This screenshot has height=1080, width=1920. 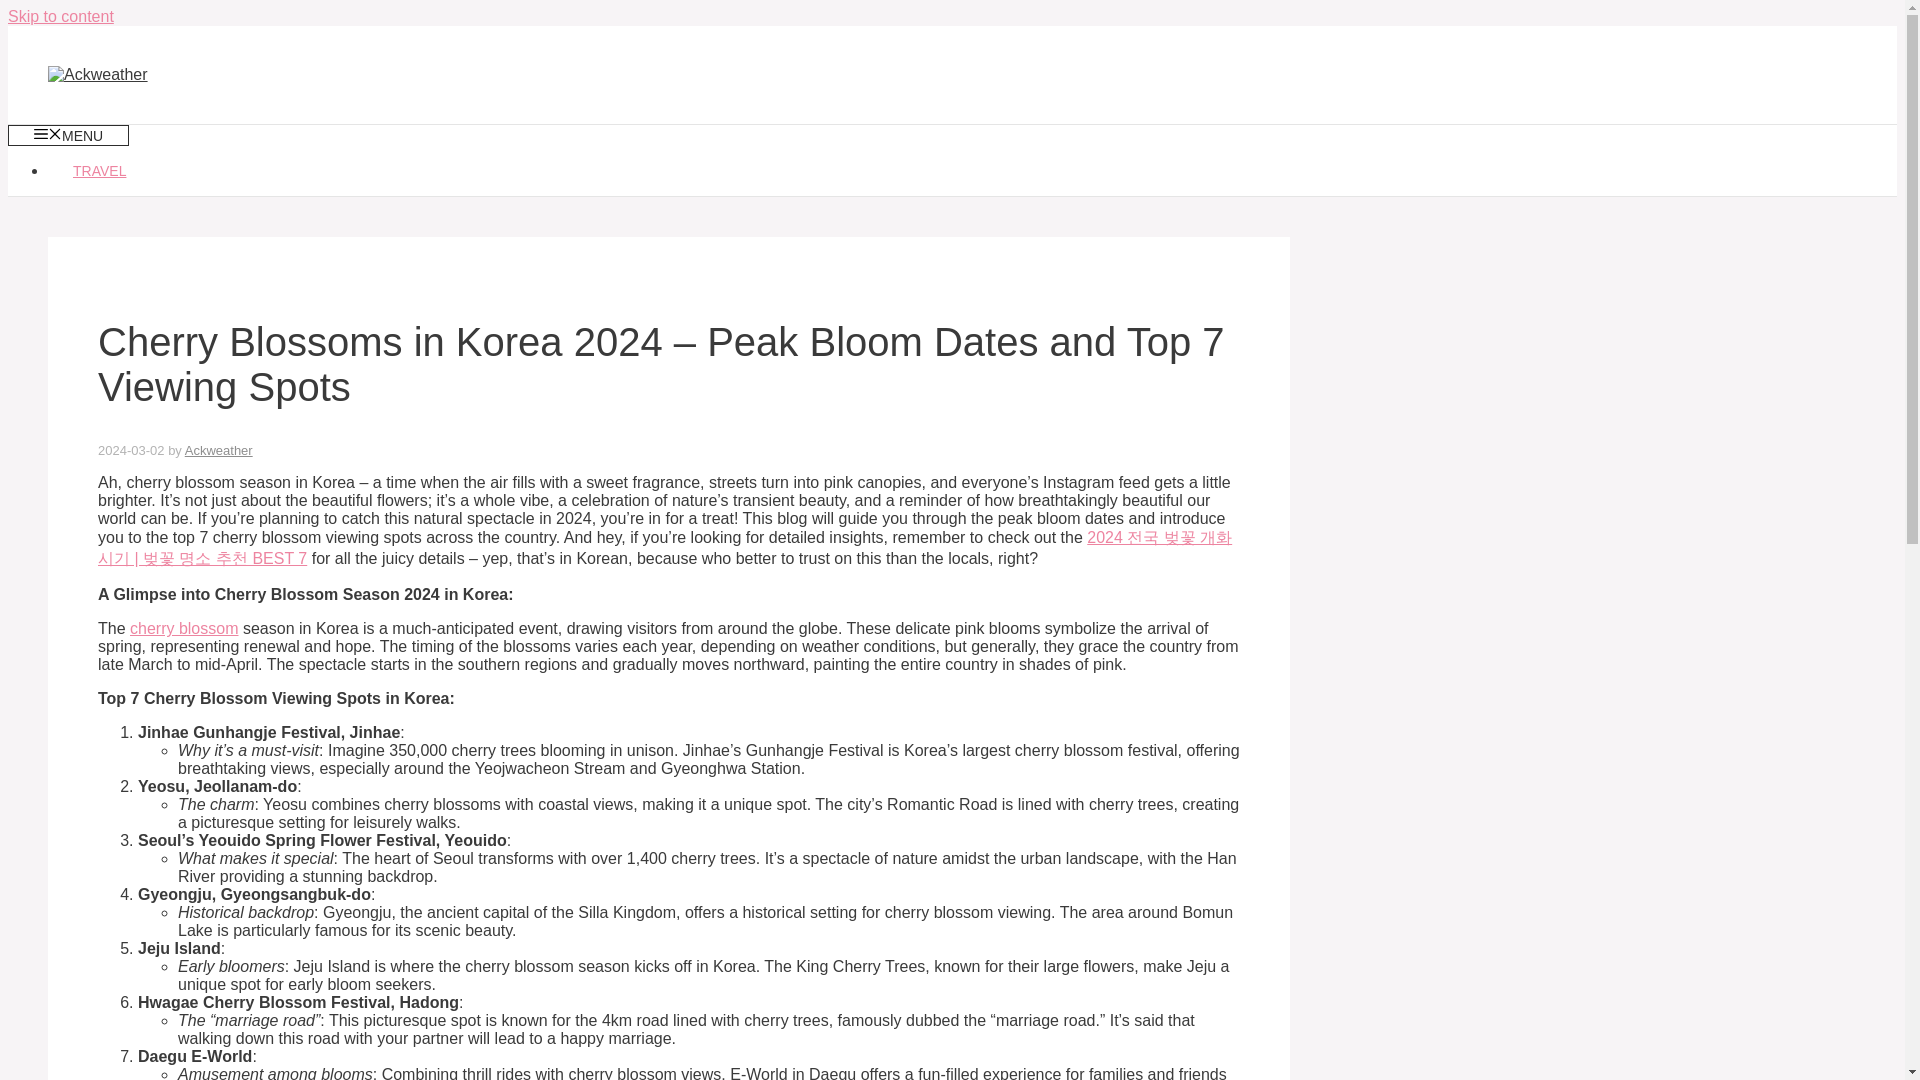 What do you see at coordinates (68, 135) in the screenshot?
I see `MENU` at bounding box center [68, 135].